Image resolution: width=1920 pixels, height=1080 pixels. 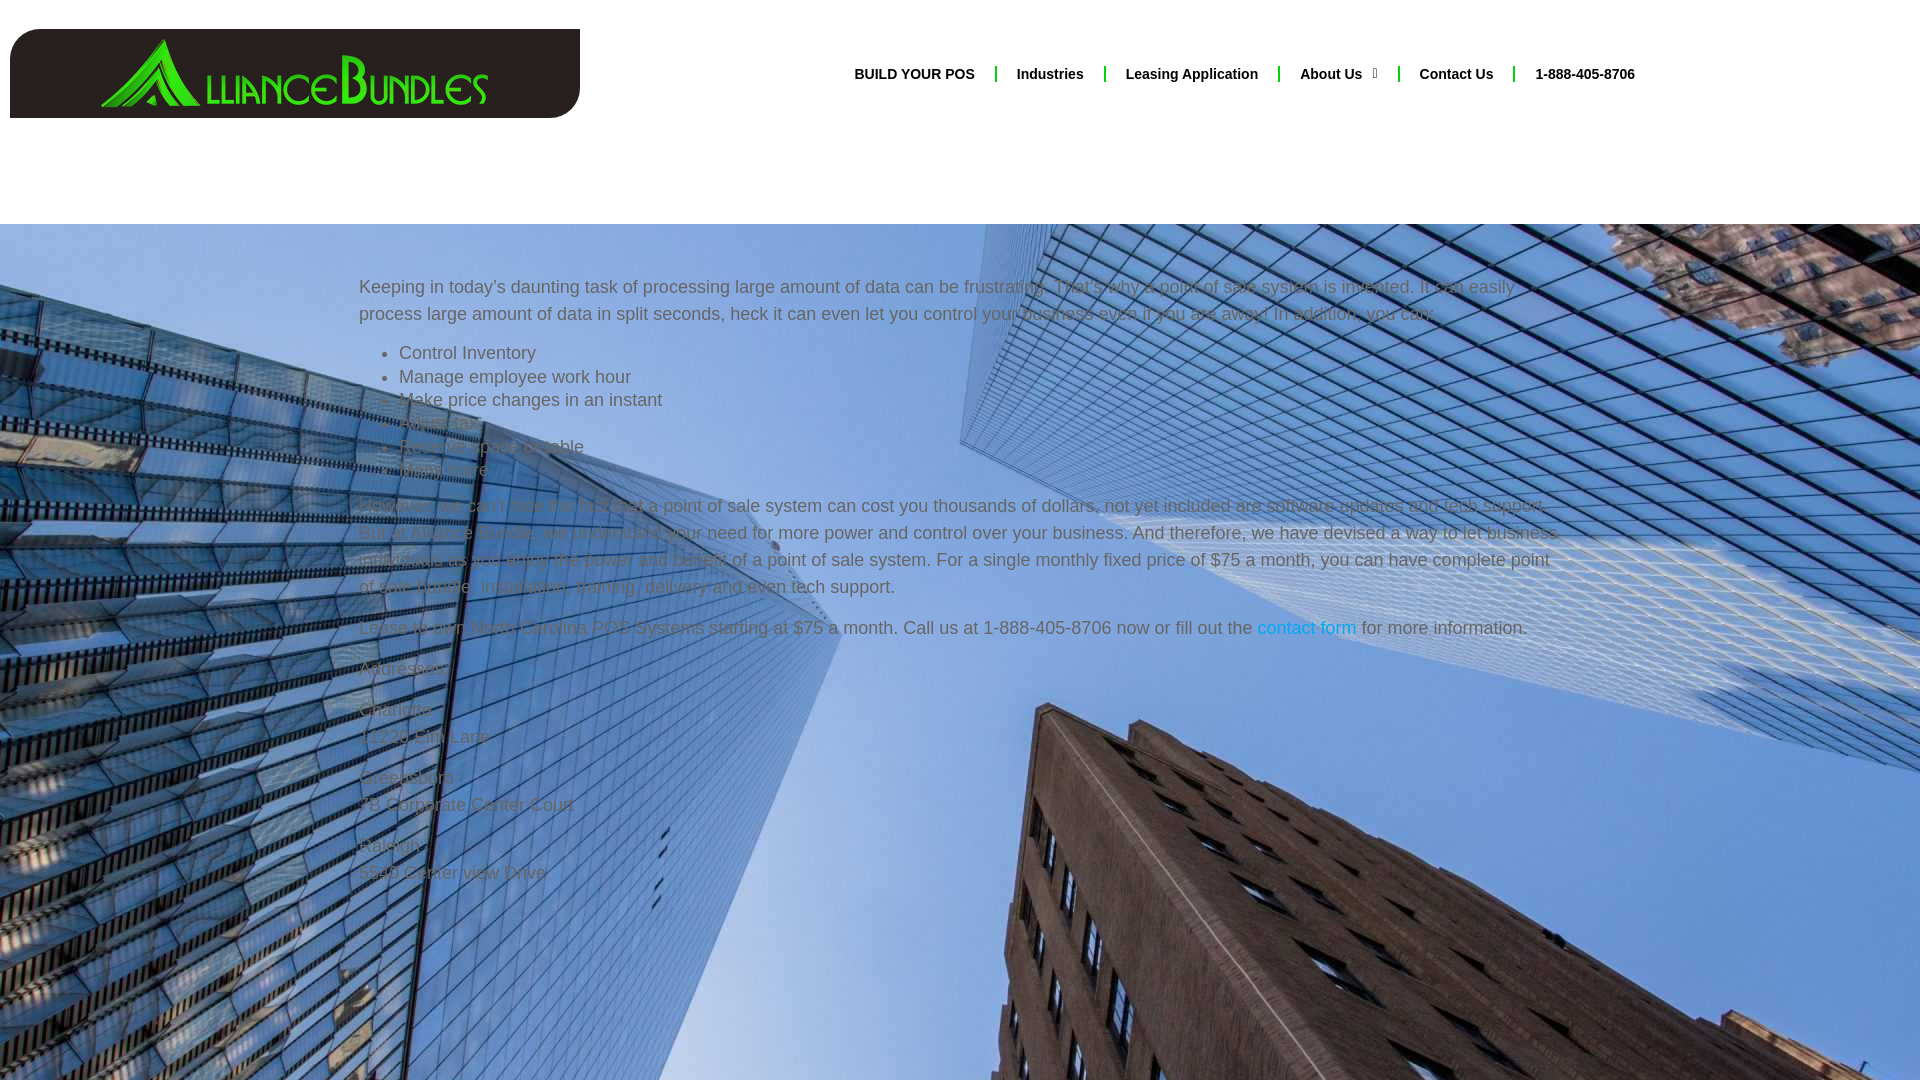 I want to click on Industries, so click(x=1050, y=74).